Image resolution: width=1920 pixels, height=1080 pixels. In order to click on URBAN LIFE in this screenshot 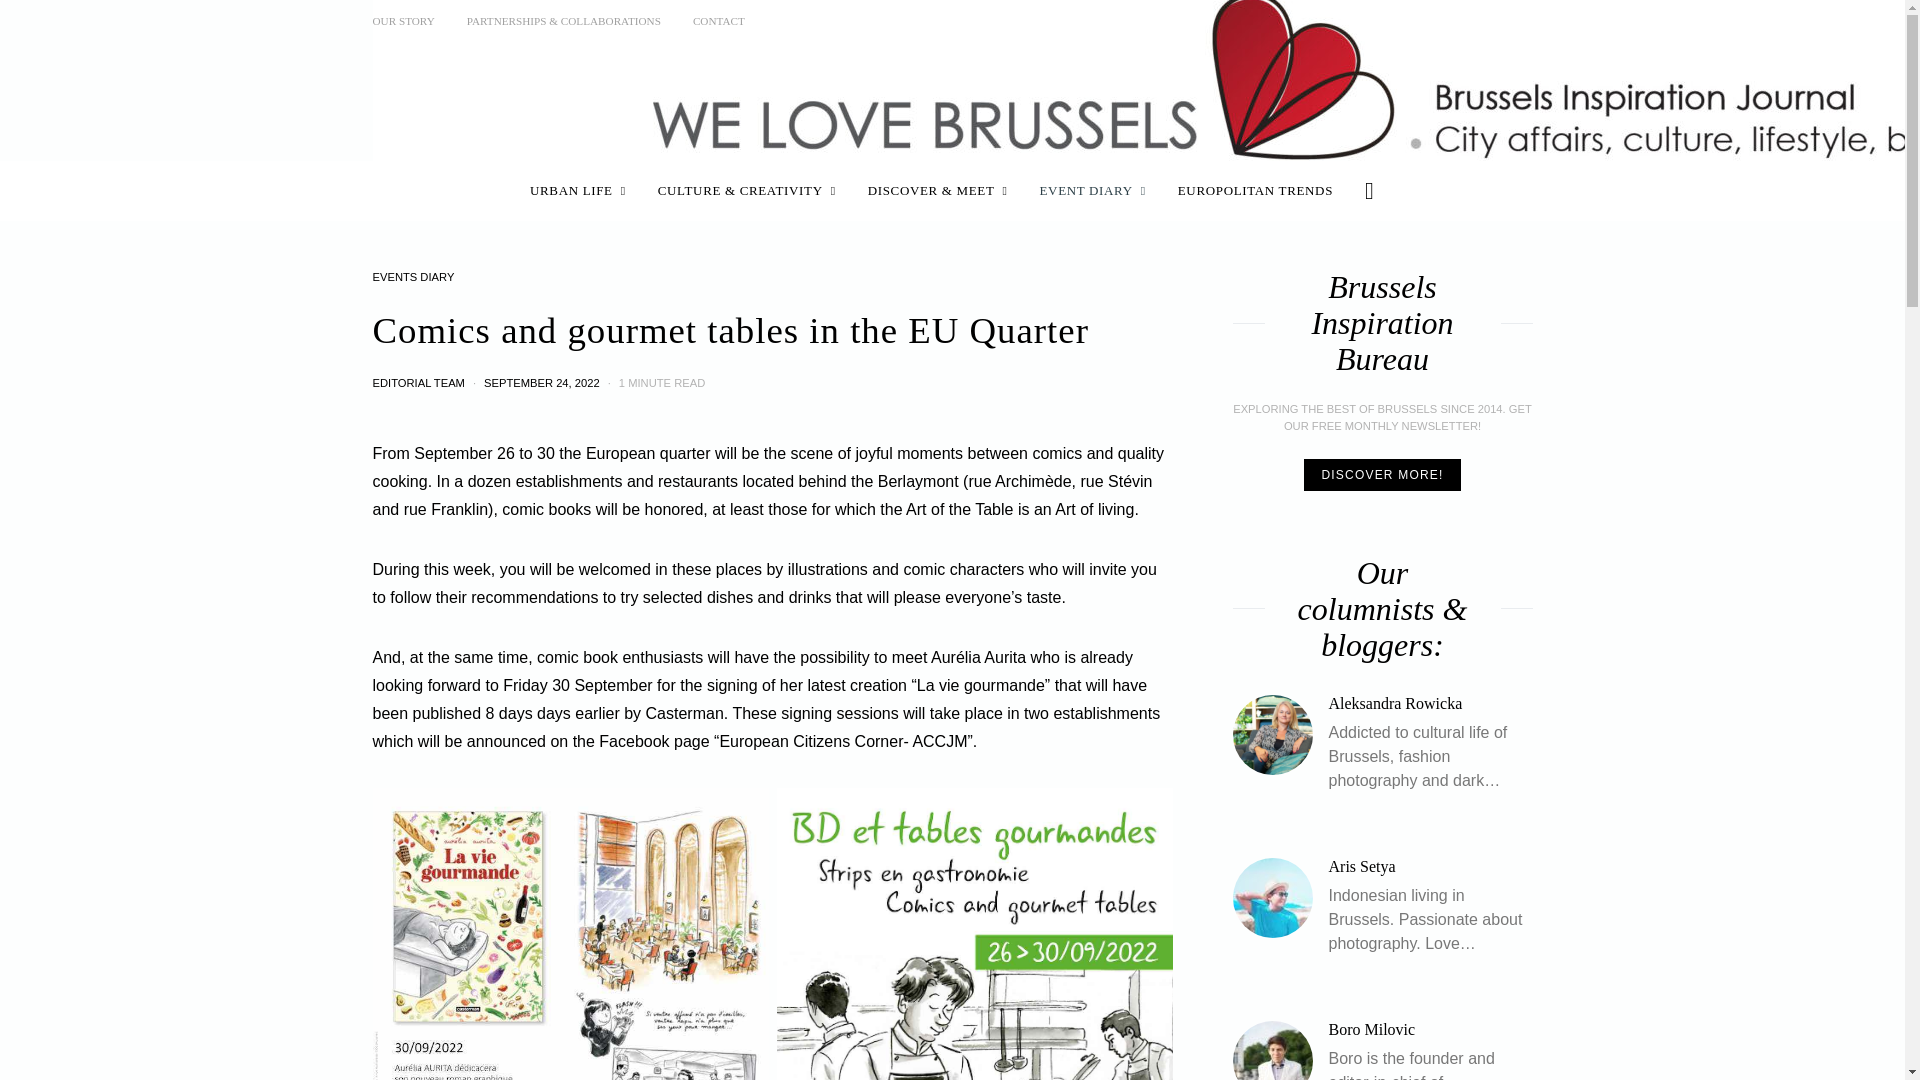, I will do `click(577, 190)`.